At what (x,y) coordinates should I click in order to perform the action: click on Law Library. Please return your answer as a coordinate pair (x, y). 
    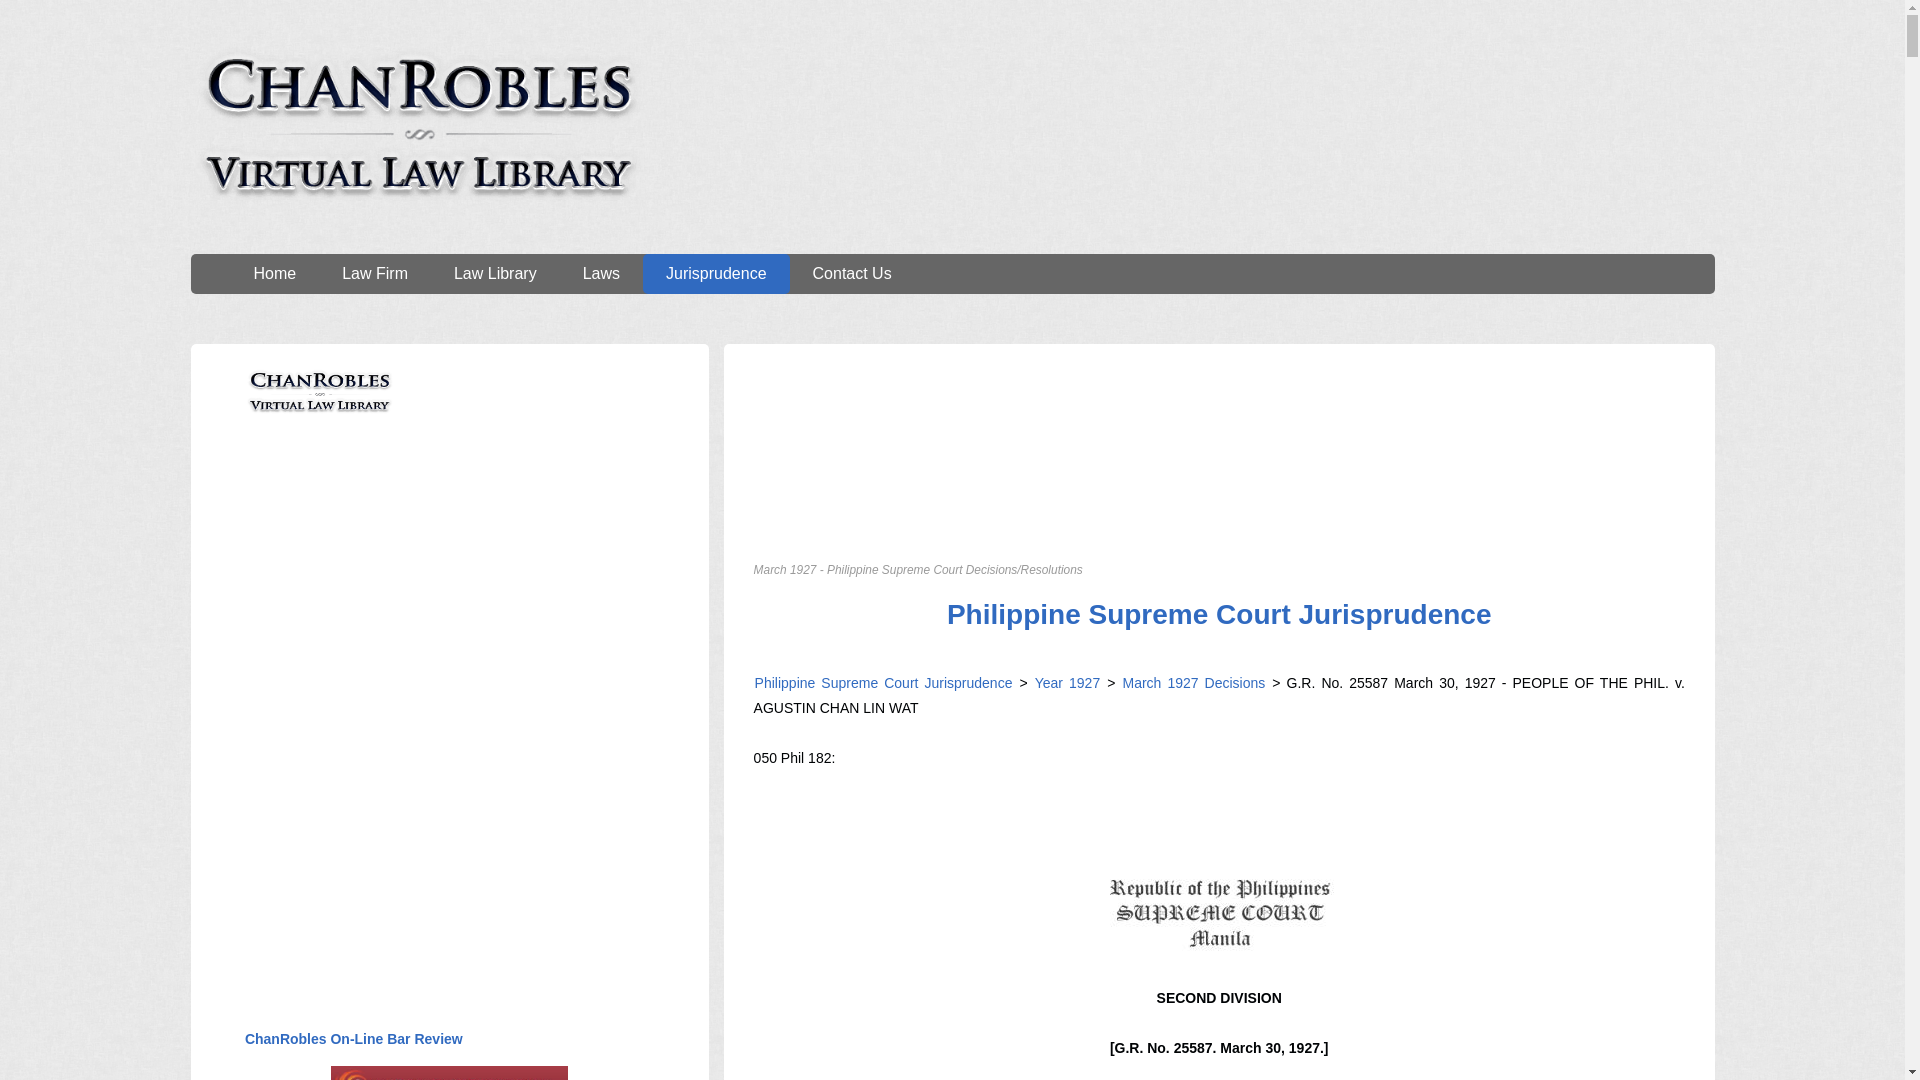
    Looking at the image, I should click on (495, 273).